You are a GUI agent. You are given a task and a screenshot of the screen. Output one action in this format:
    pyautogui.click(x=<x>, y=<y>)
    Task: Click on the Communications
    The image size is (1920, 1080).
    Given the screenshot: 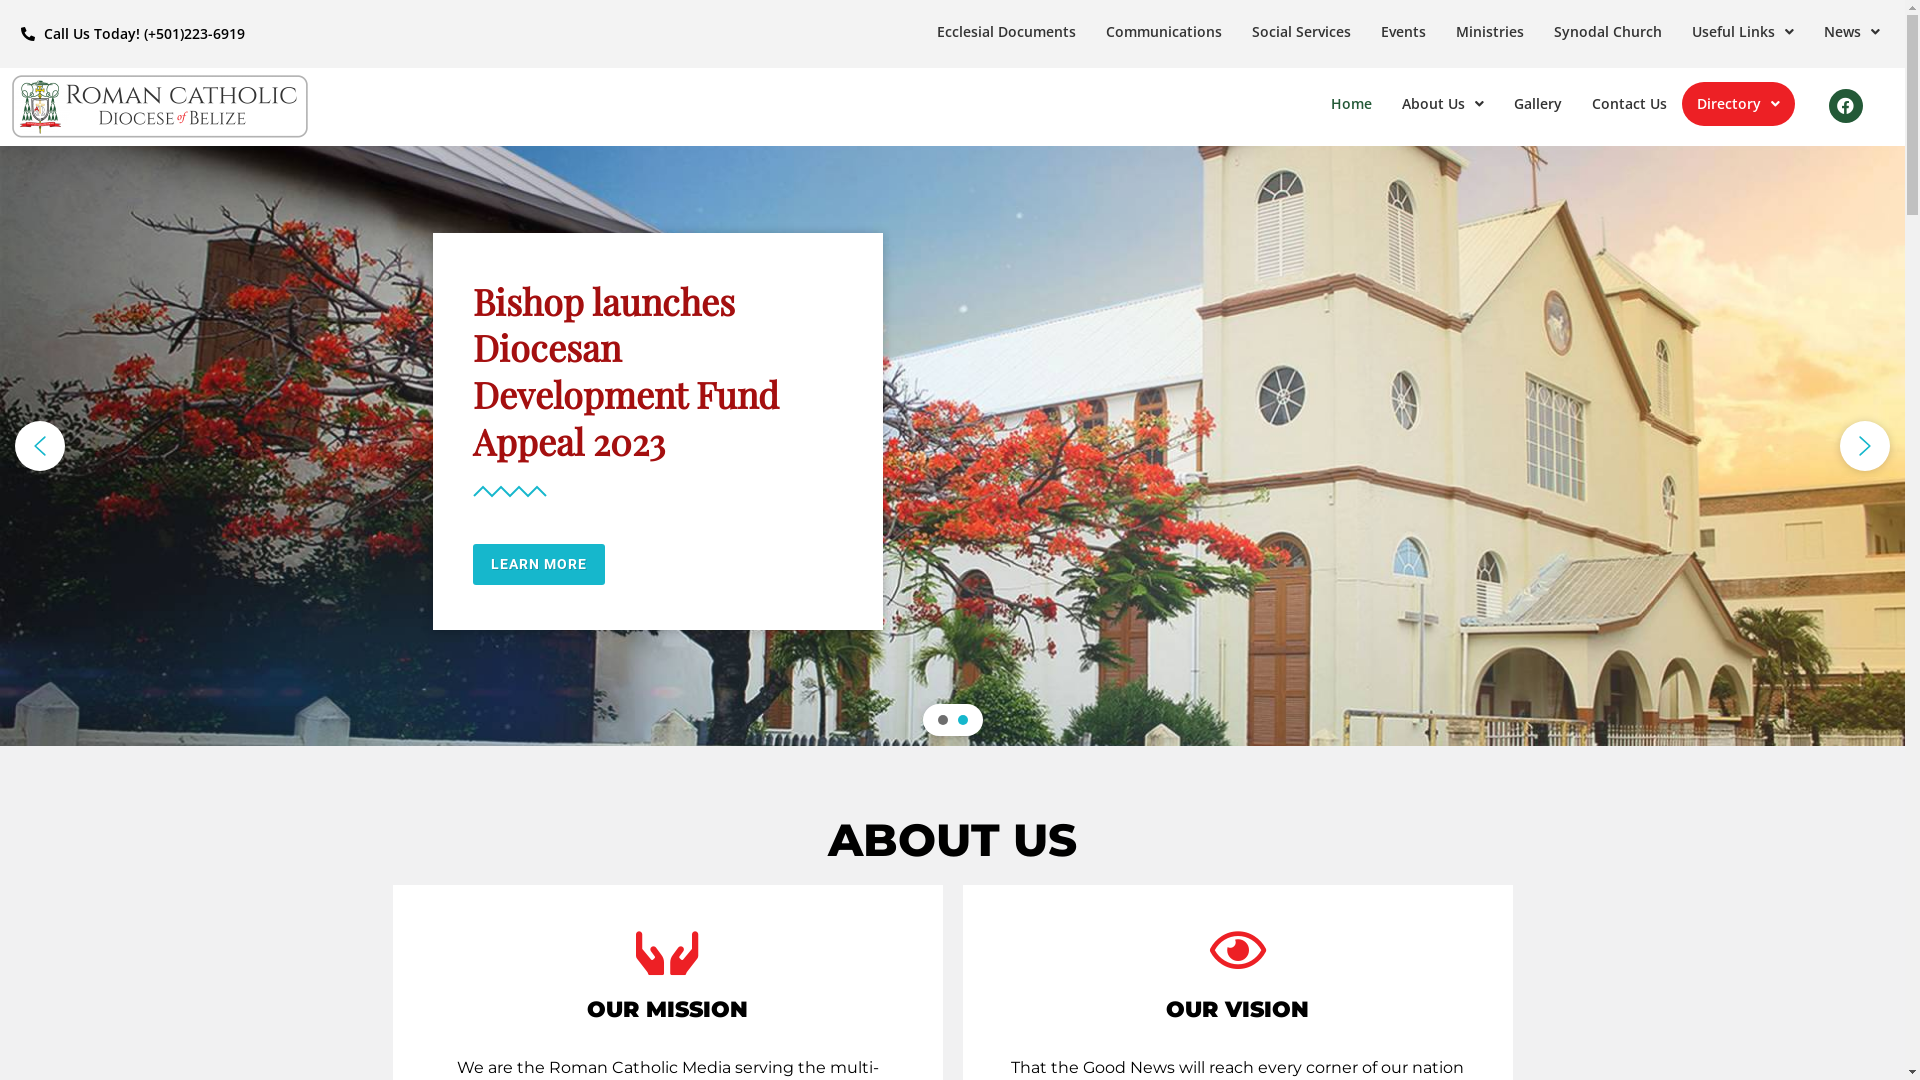 What is the action you would take?
    pyautogui.click(x=1164, y=32)
    